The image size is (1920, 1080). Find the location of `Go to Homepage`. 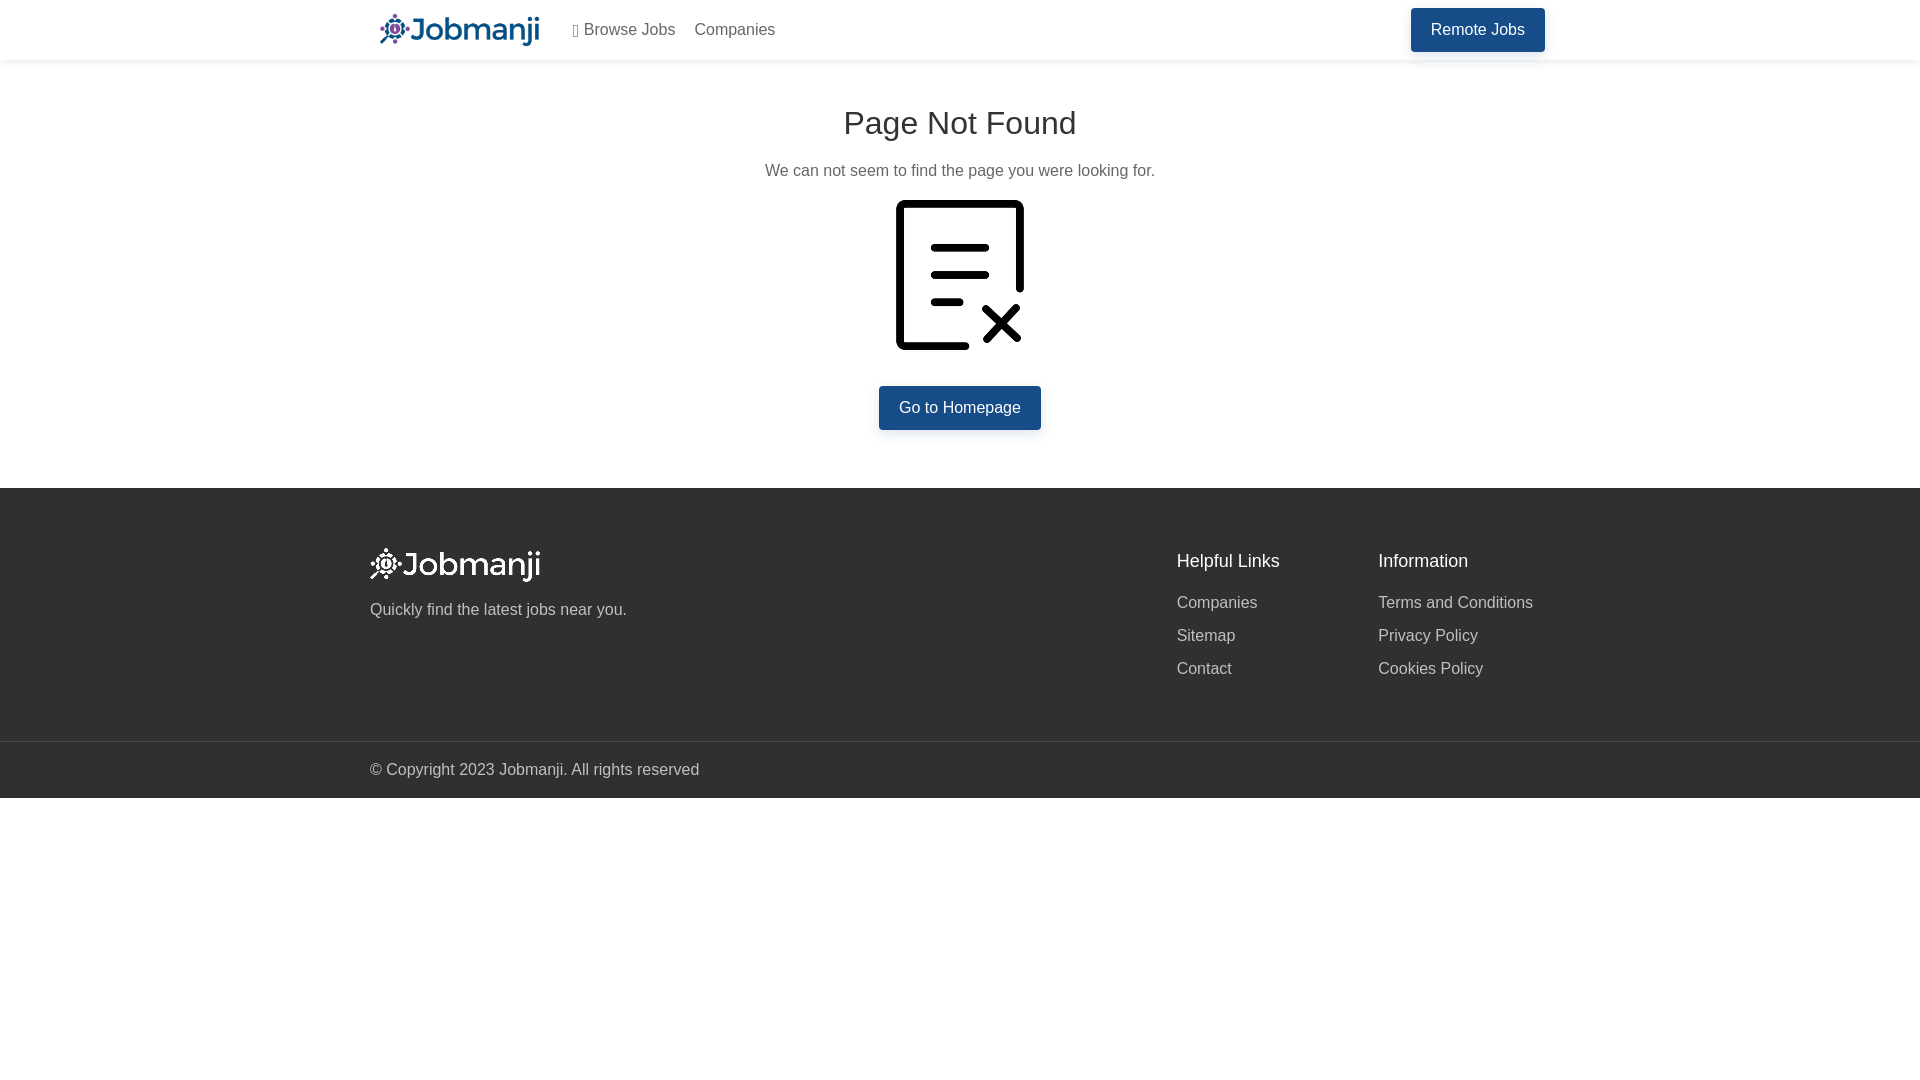

Go to Homepage is located at coordinates (960, 407).